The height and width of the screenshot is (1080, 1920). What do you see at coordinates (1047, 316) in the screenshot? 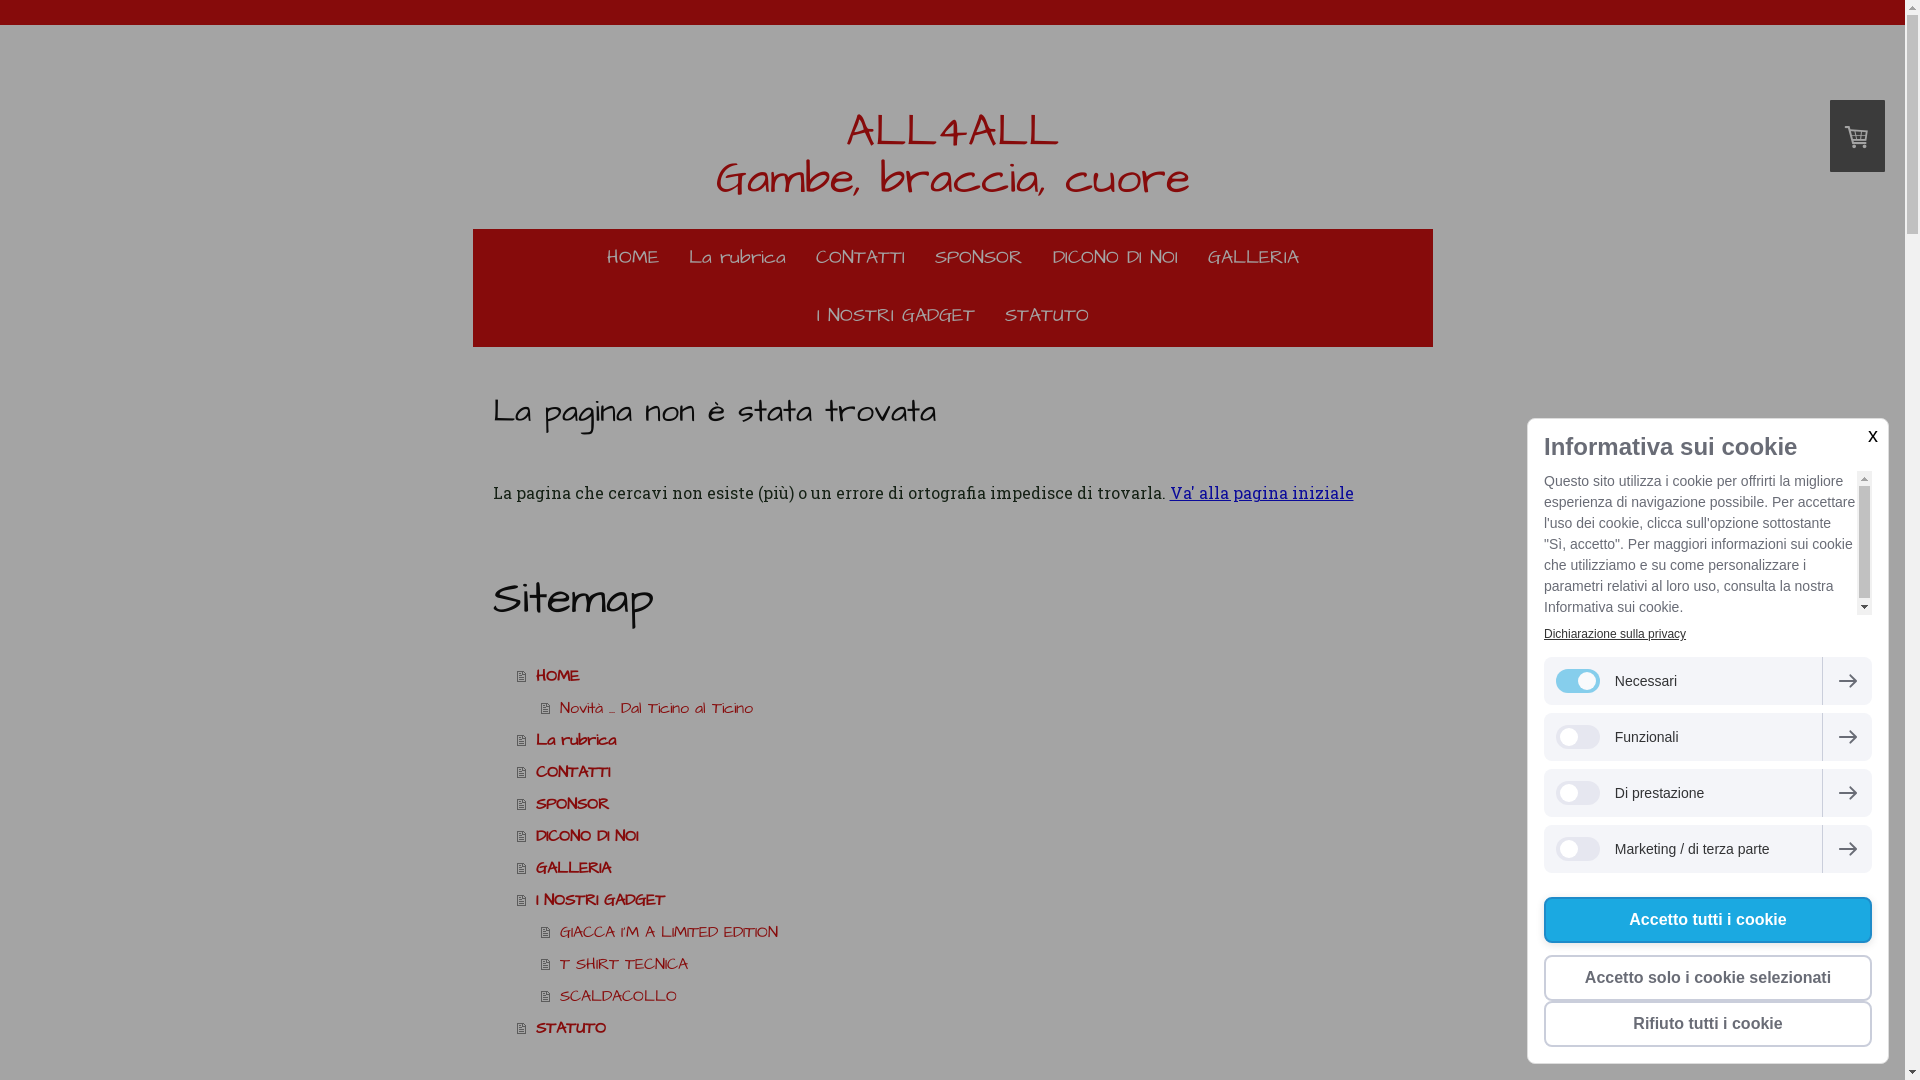
I see `STATUTO` at bounding box center [1047, 316].